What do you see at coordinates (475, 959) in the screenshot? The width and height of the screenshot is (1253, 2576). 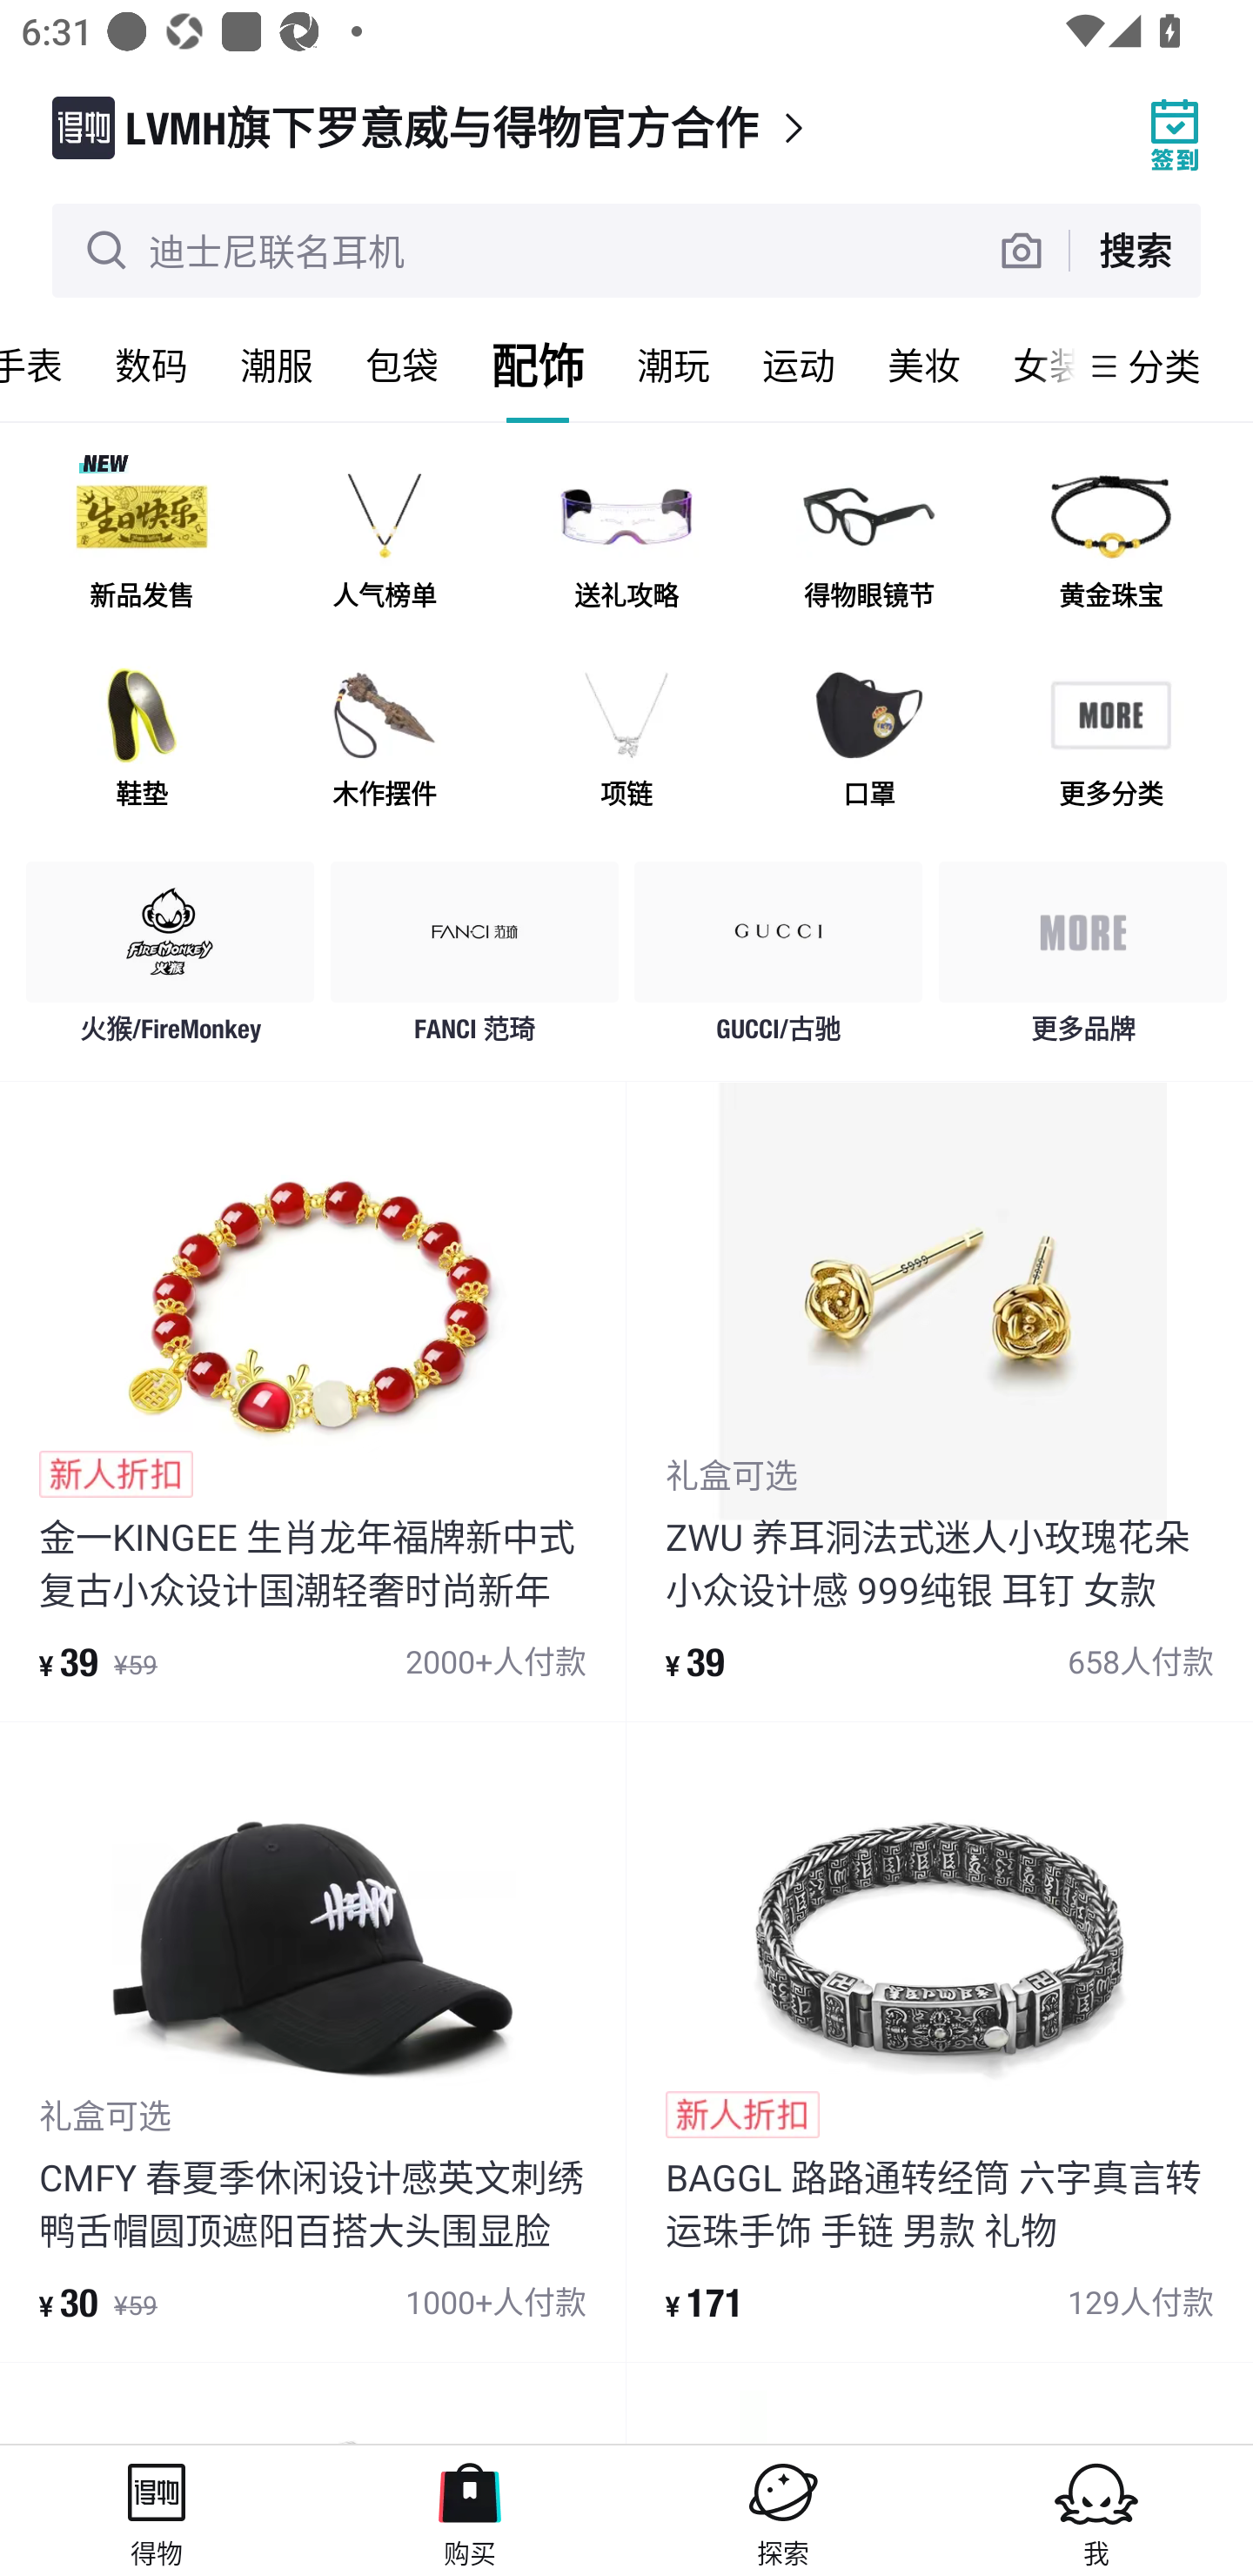 I see `FANCI 范琦` at bounding box center [475, 959].